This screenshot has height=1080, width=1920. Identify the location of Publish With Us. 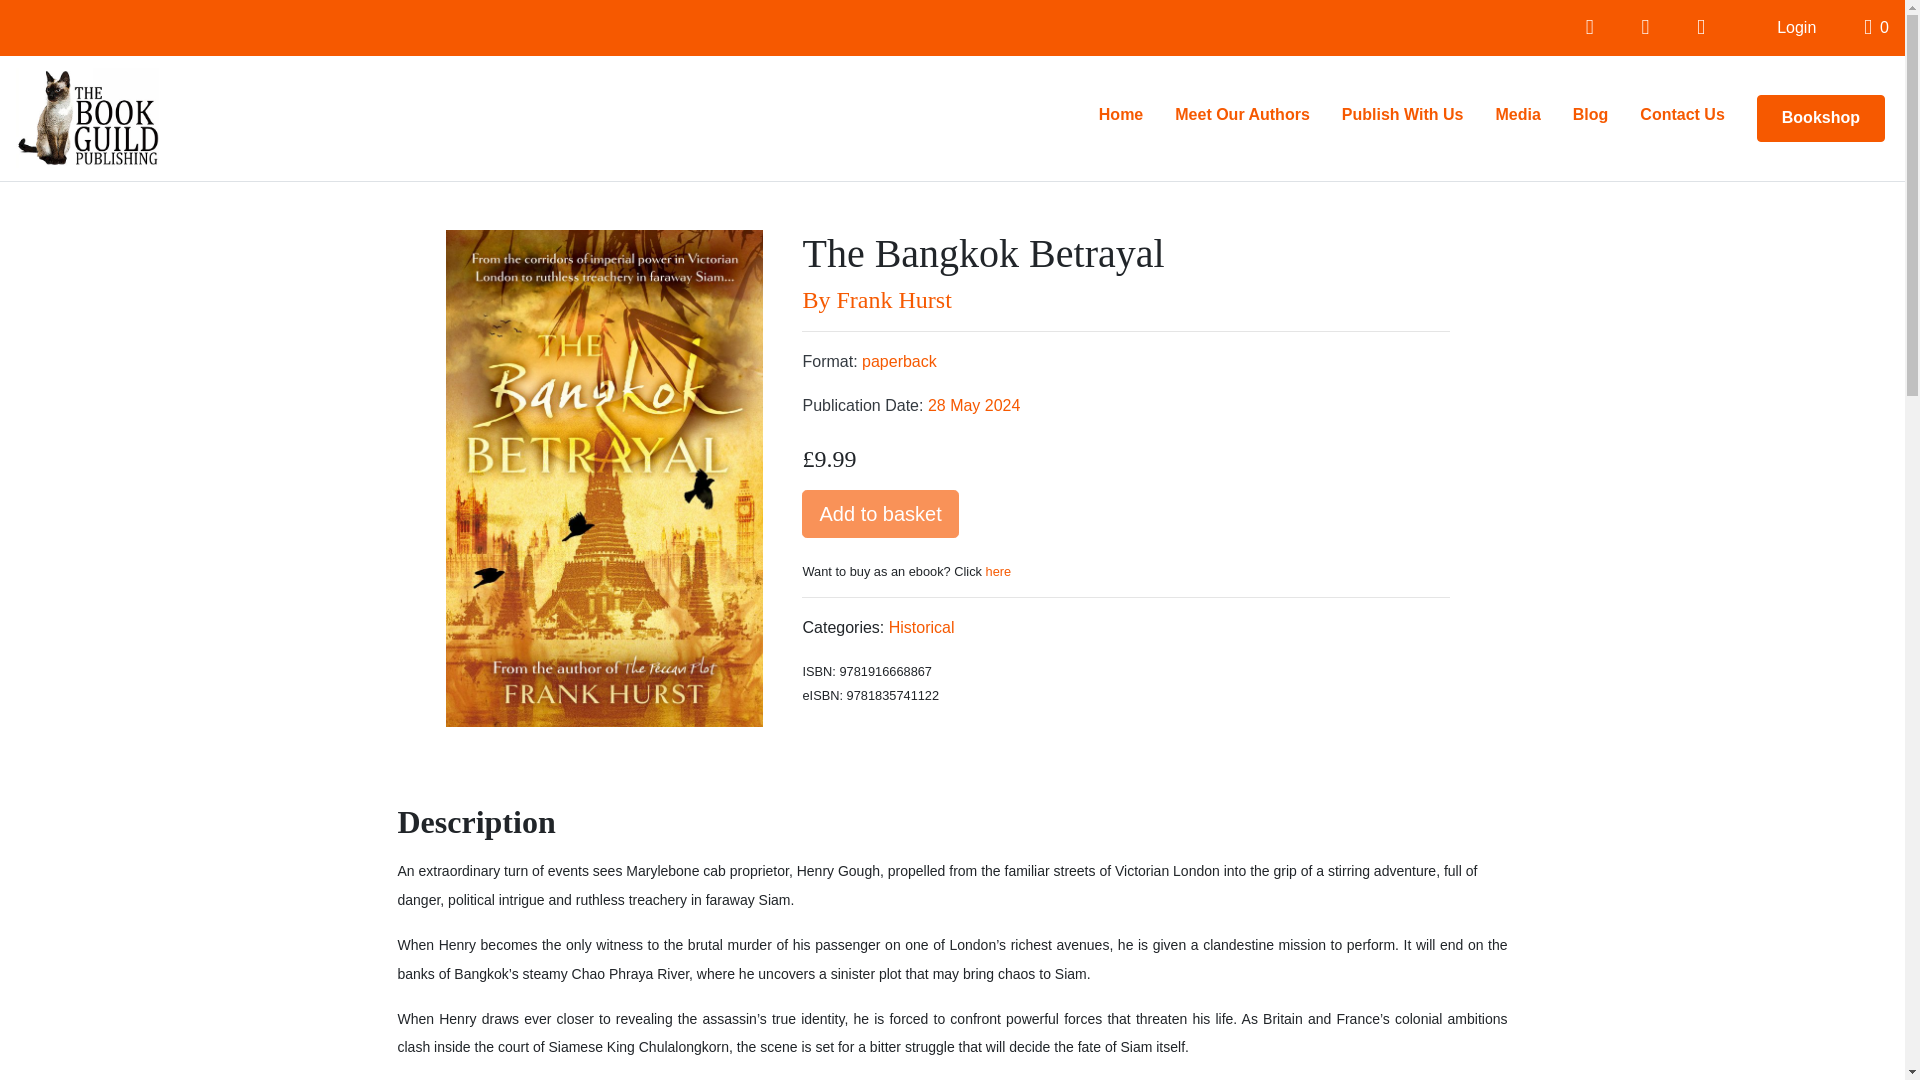
(1403, 115).